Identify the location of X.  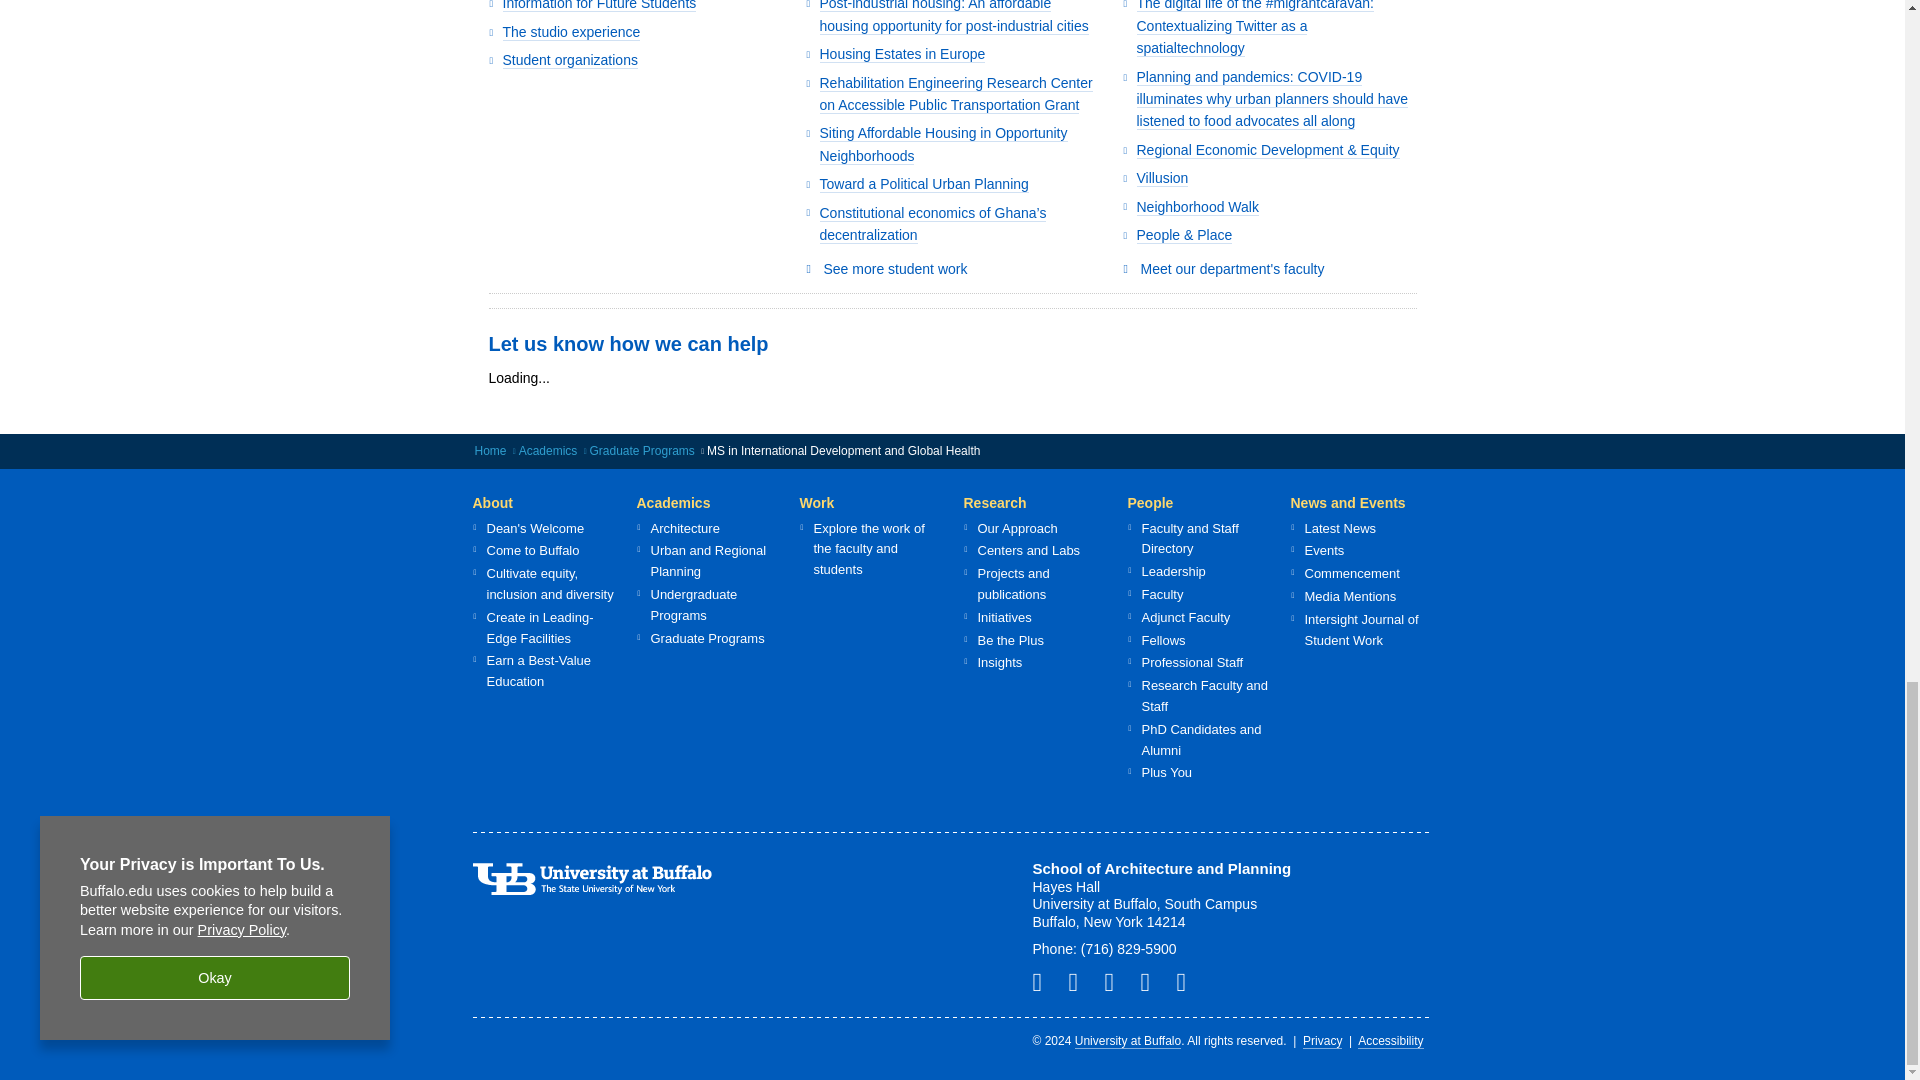
(1117, 981).